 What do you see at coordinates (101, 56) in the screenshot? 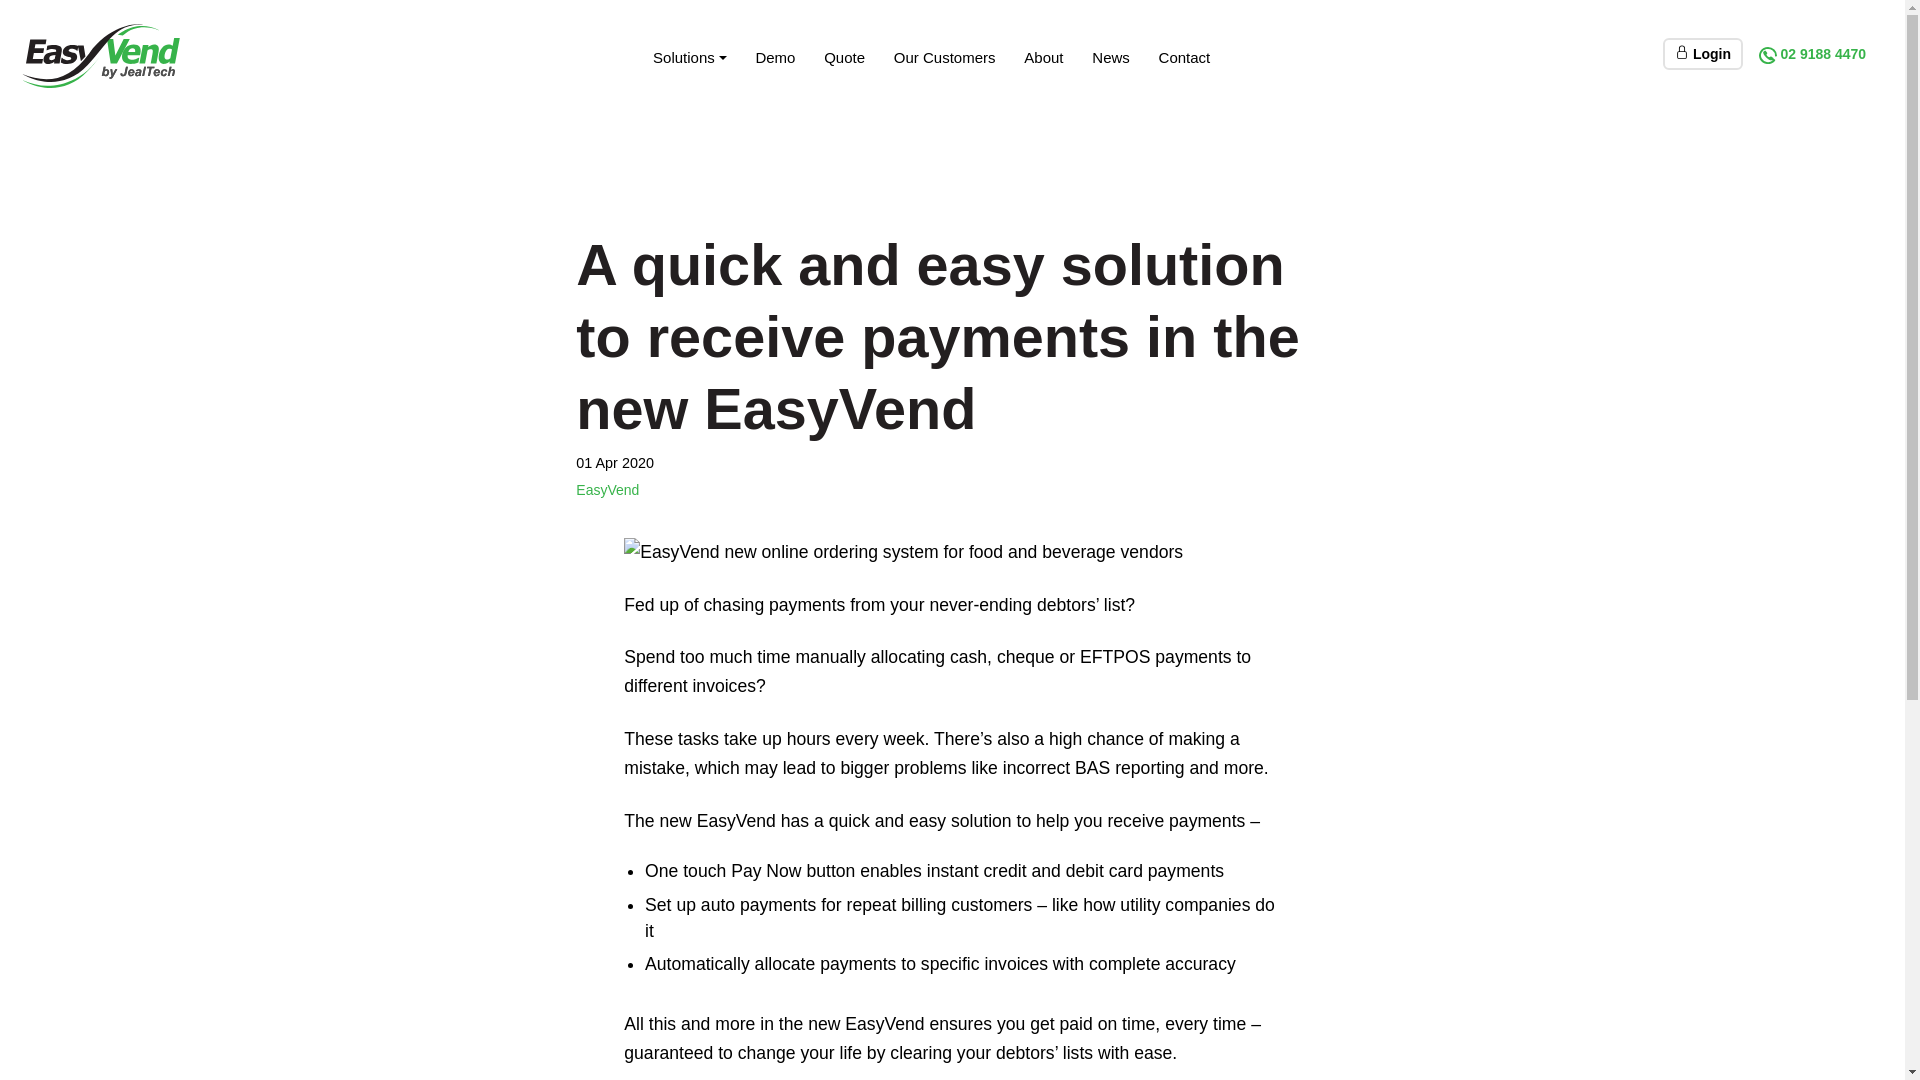
I see `EasyVend - Food and beverage software` at bounding box center [101, 56].